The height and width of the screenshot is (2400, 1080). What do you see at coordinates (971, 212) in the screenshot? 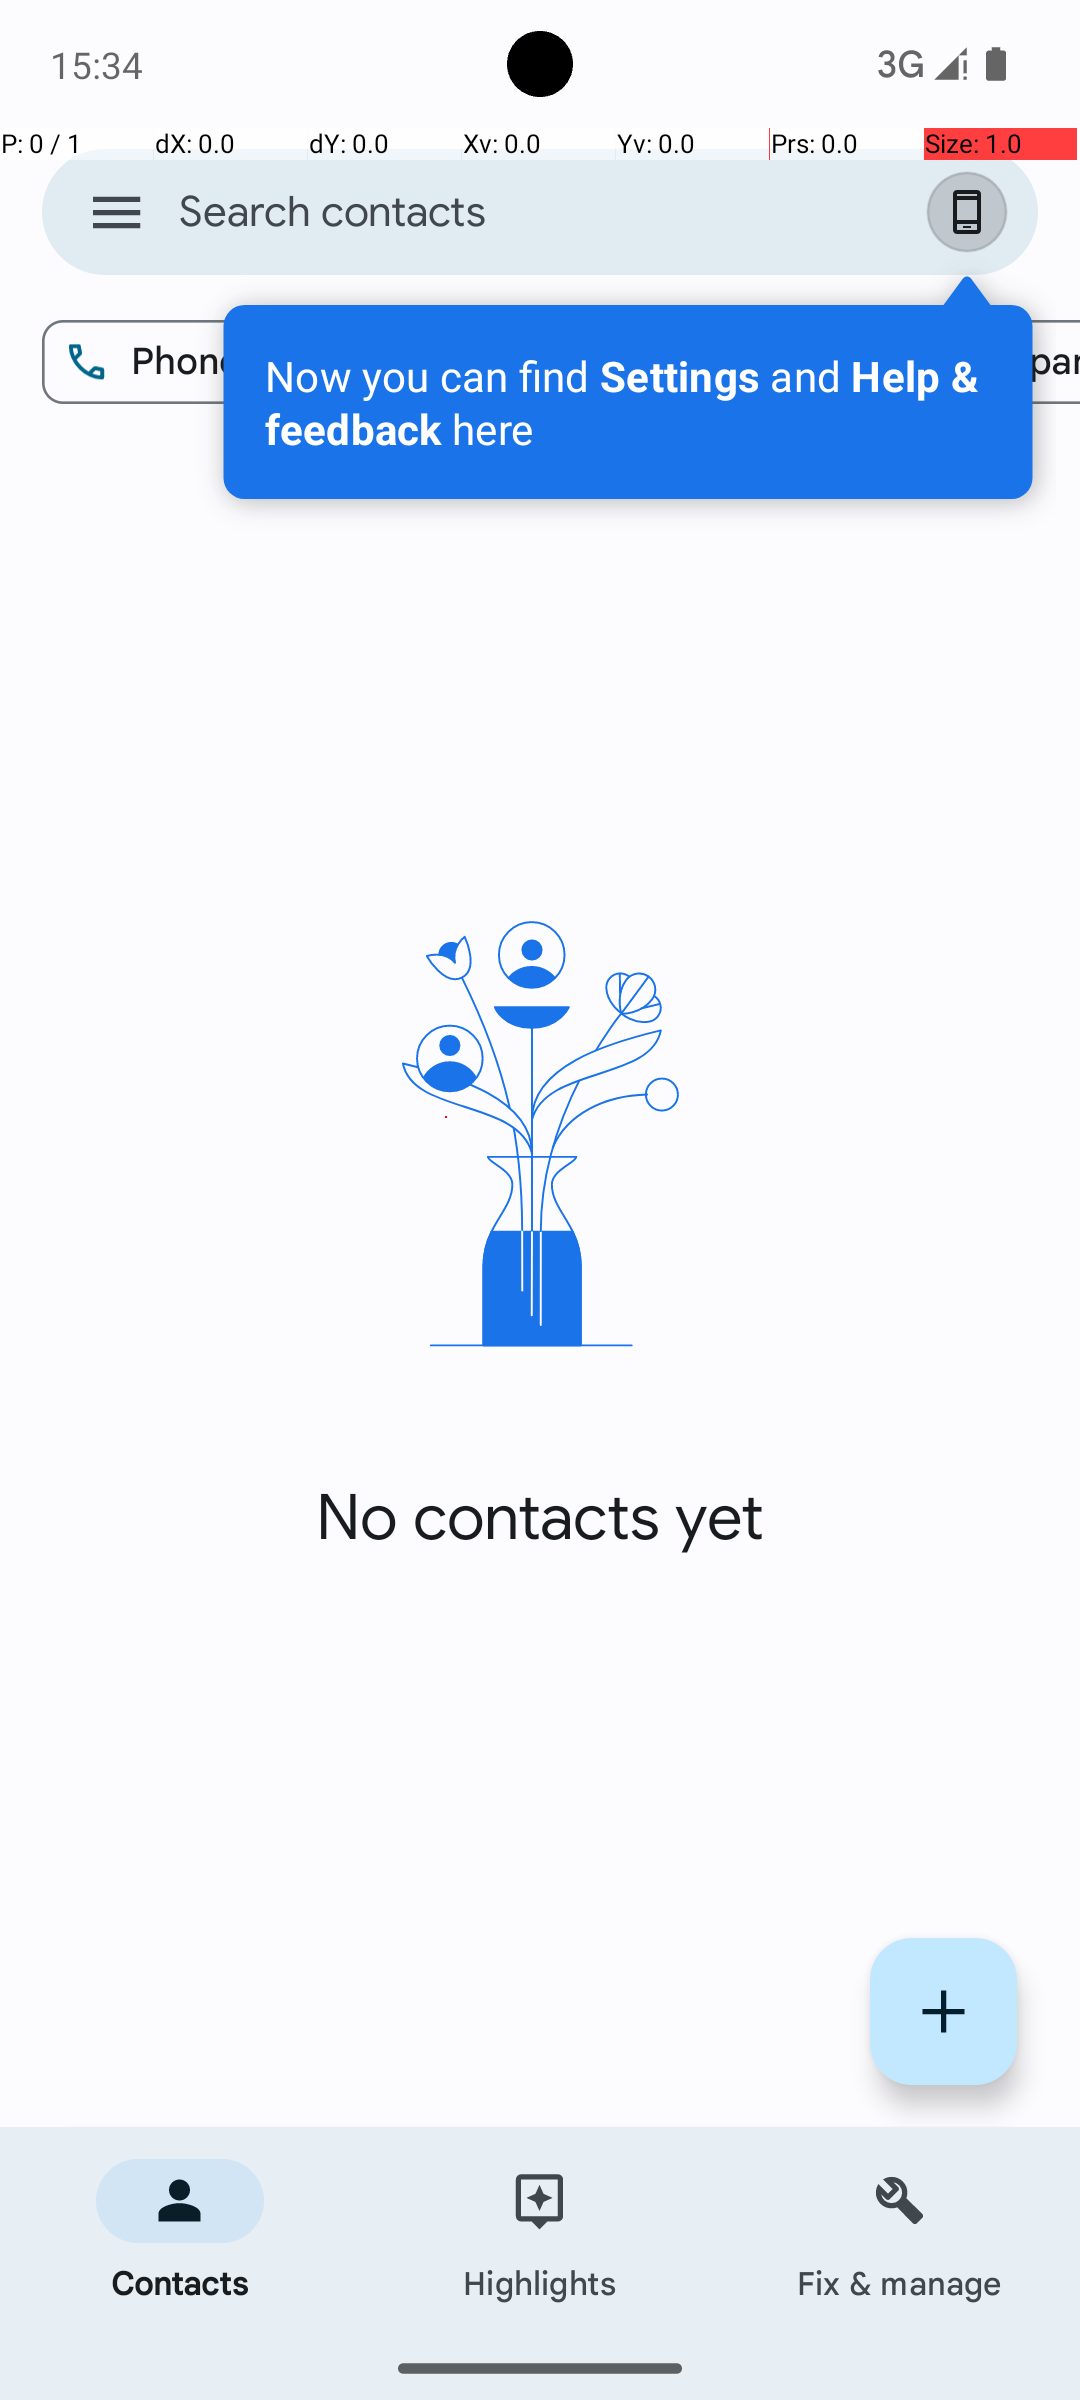
I see `Signed in as Device
Account and settings.` at bounding box center [971, 212].